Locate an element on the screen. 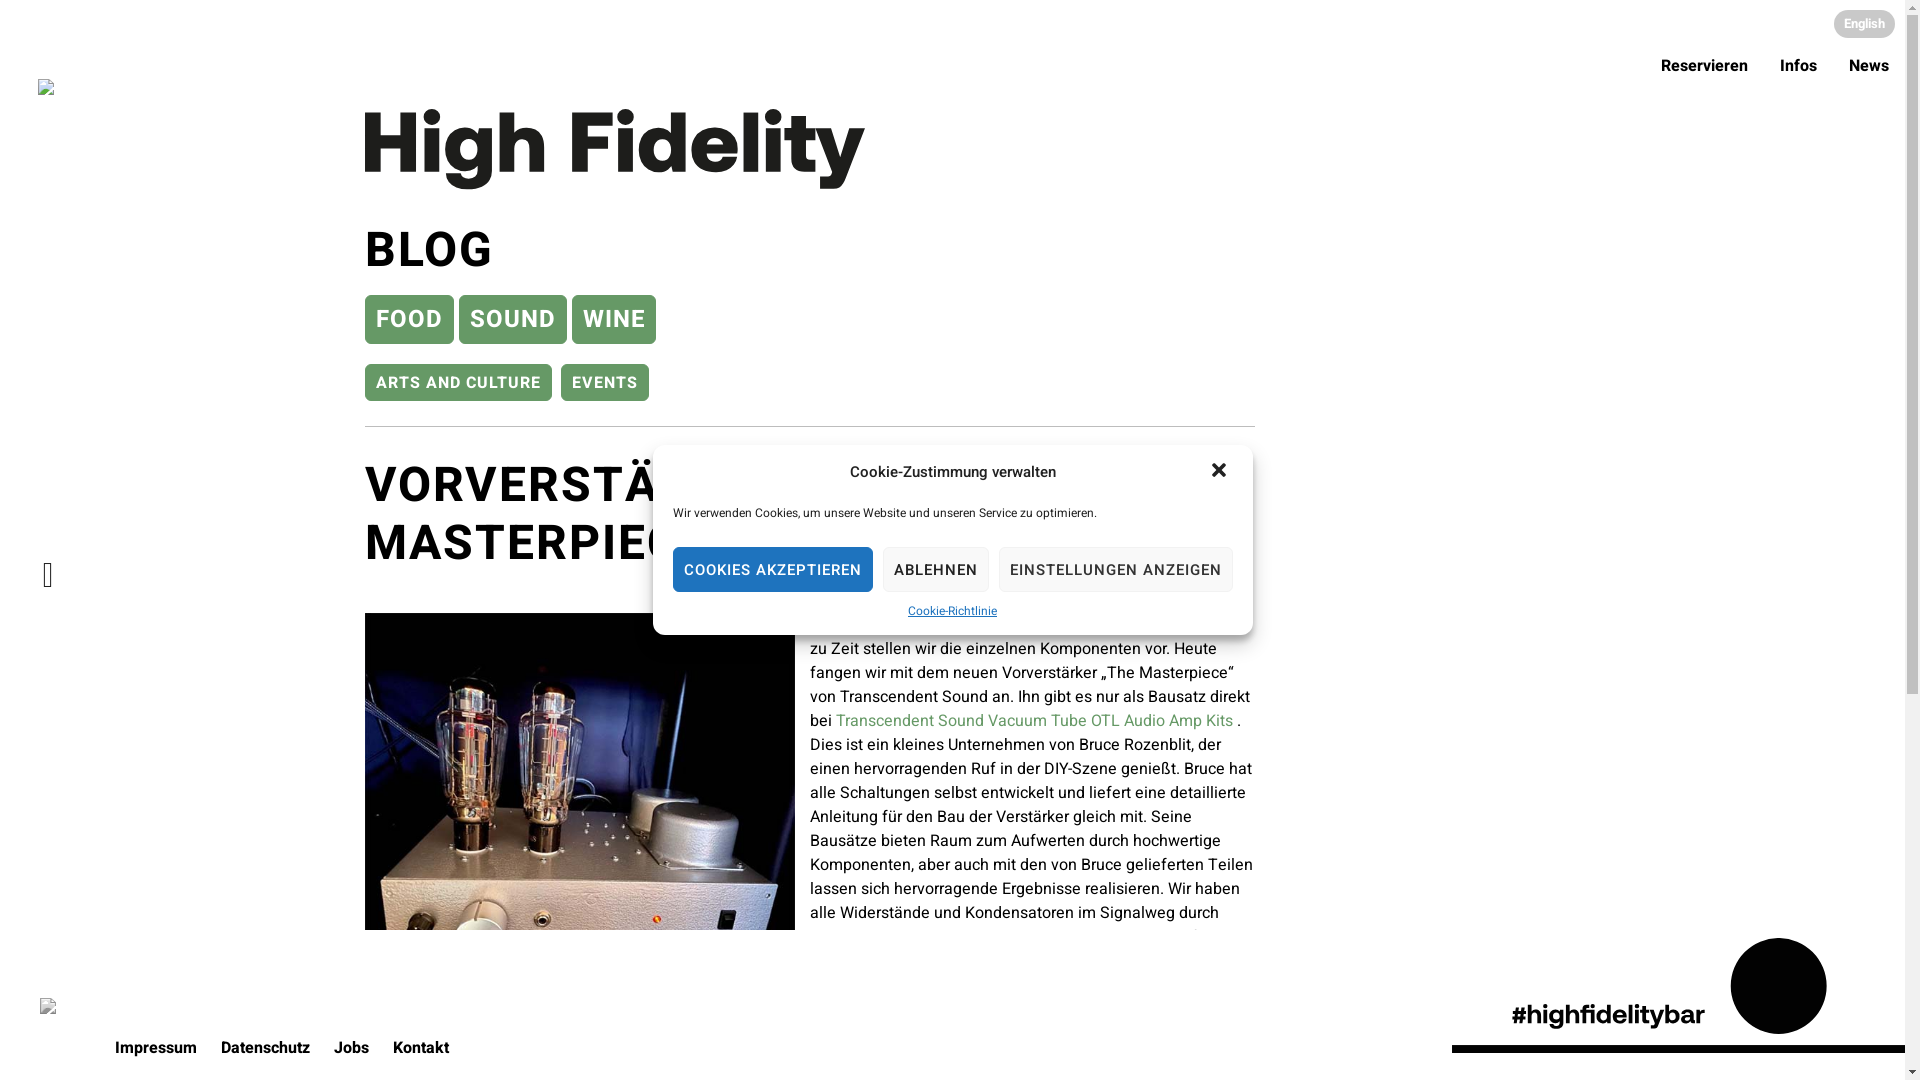 The width and height of the screenshot is (1920, 1080). Reservieren is located at coordinates (1704, 66).